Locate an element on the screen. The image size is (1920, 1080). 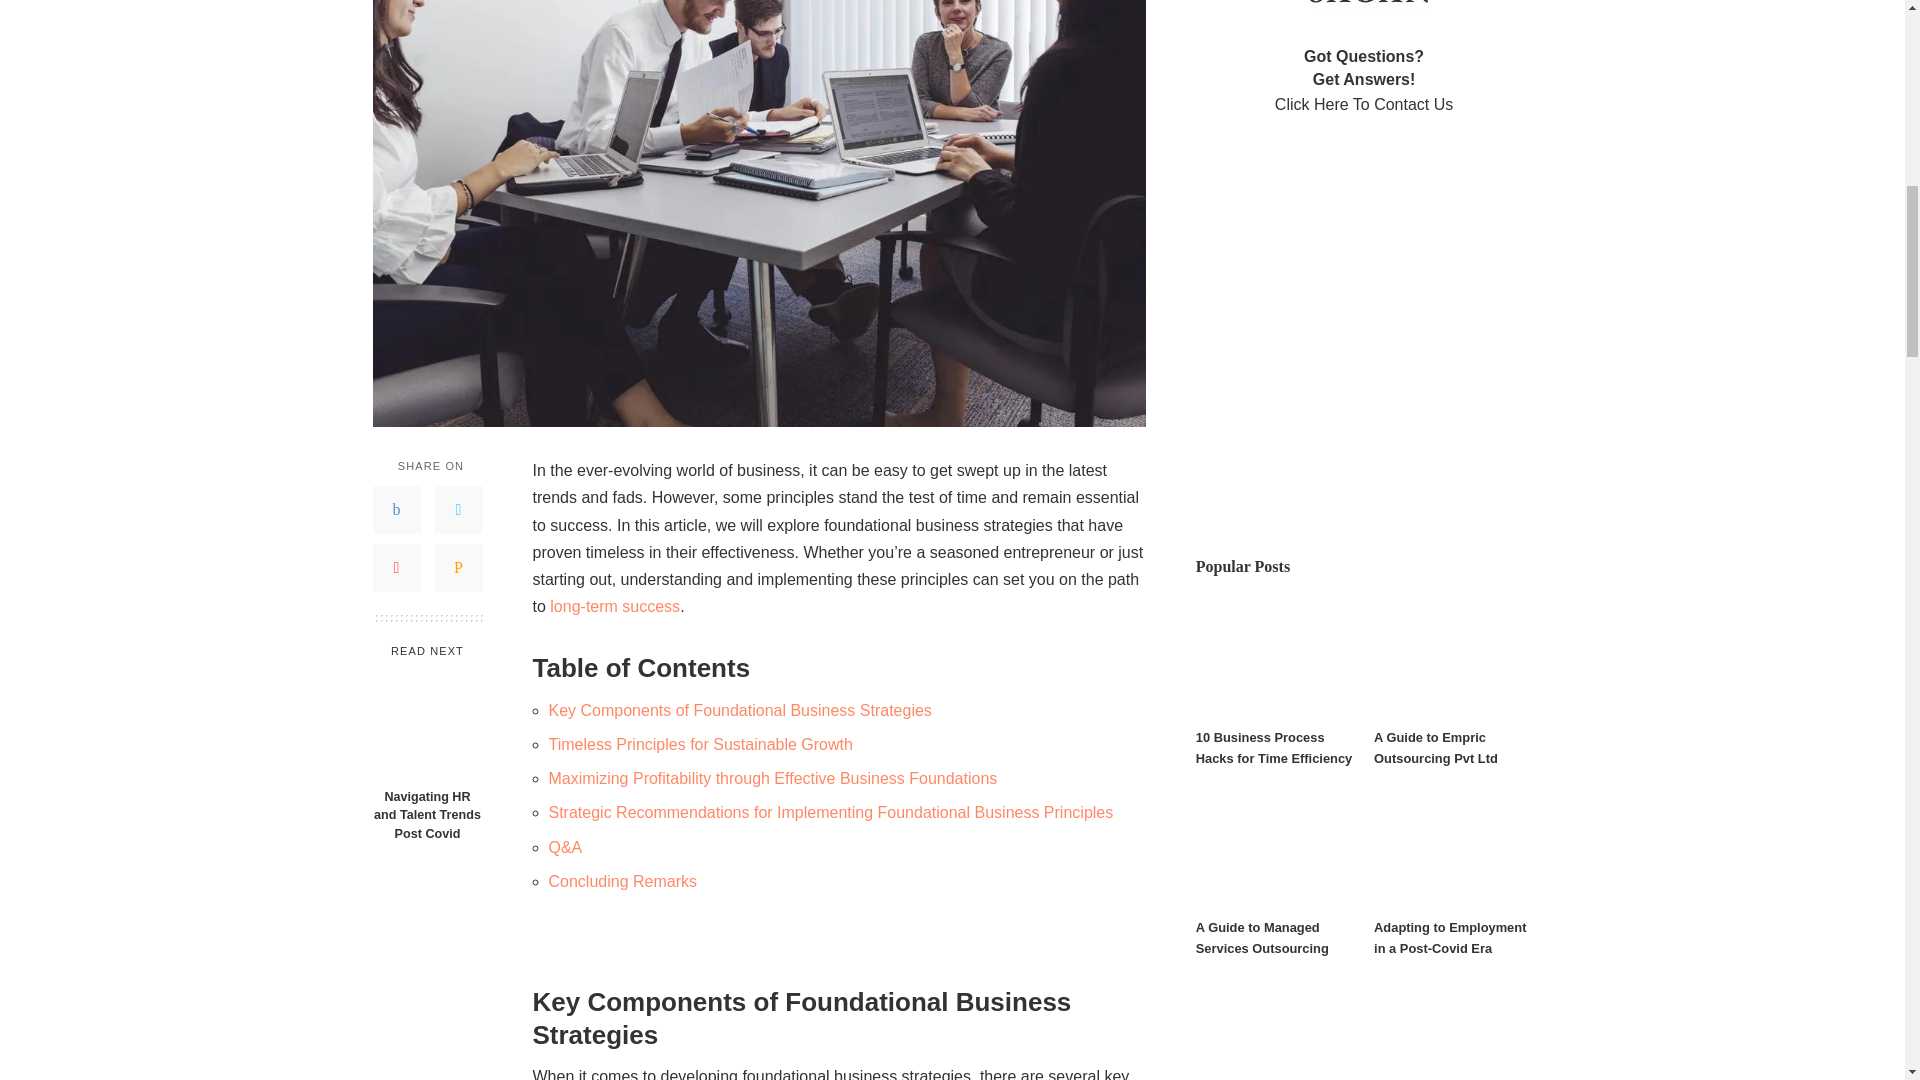
Facebook is located at coordinates (396, 510).